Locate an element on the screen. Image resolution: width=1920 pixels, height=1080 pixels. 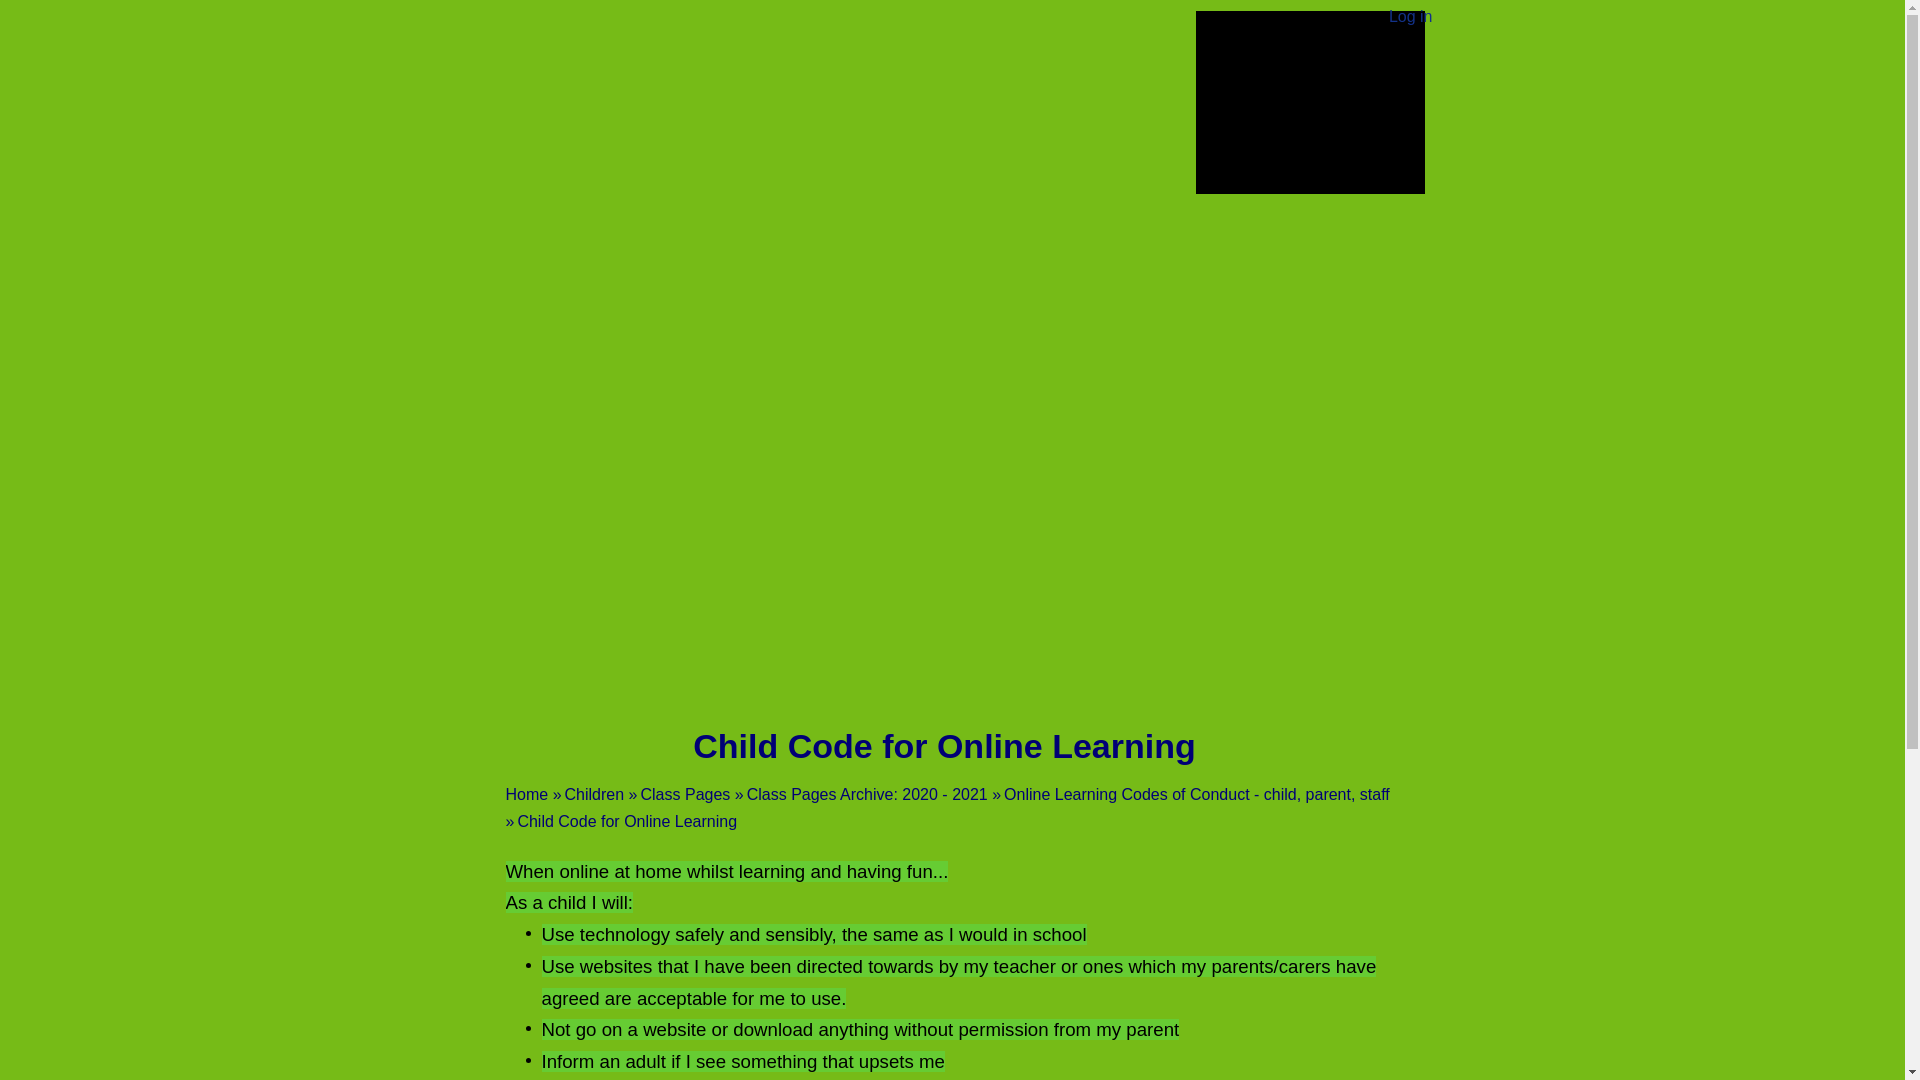
About Us is located at coordinates (668, 566).